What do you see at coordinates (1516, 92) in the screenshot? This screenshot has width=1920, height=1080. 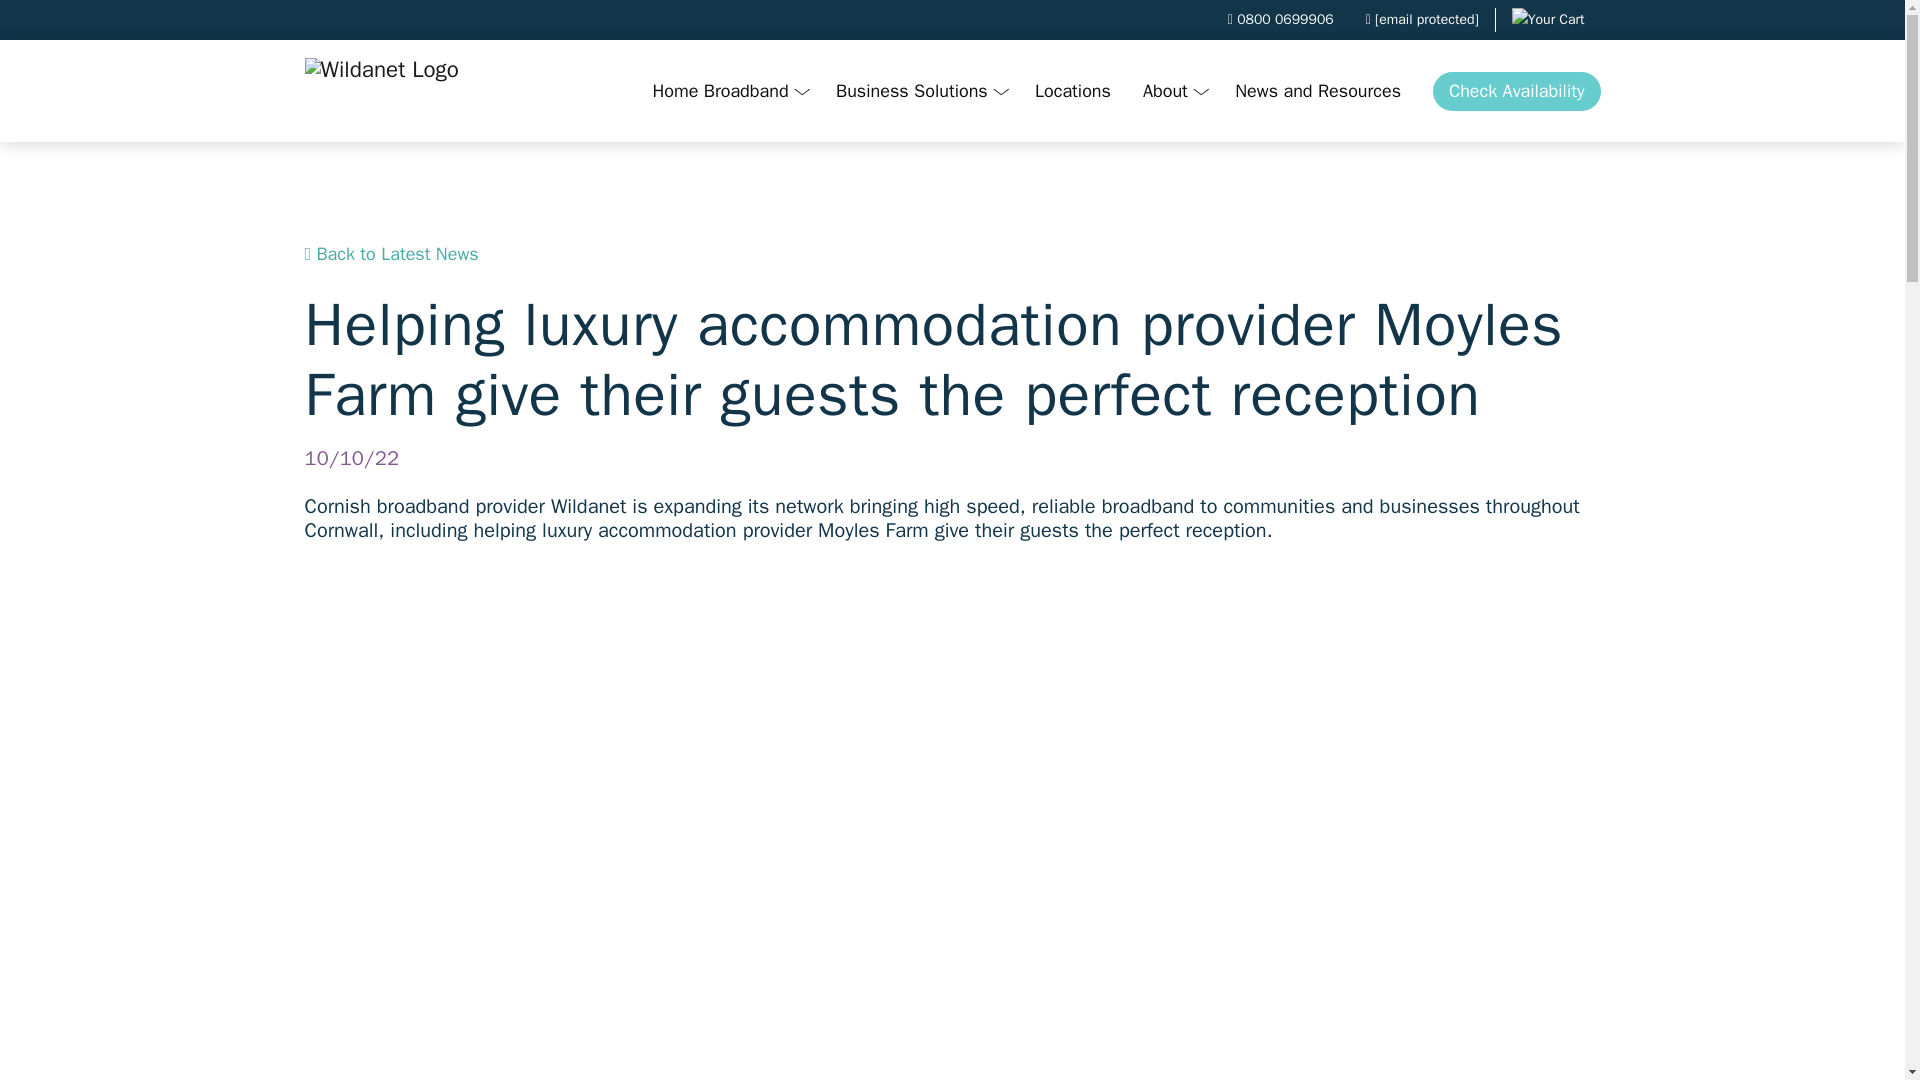 I see `Check Availability` at bounding box center [1516, 92].